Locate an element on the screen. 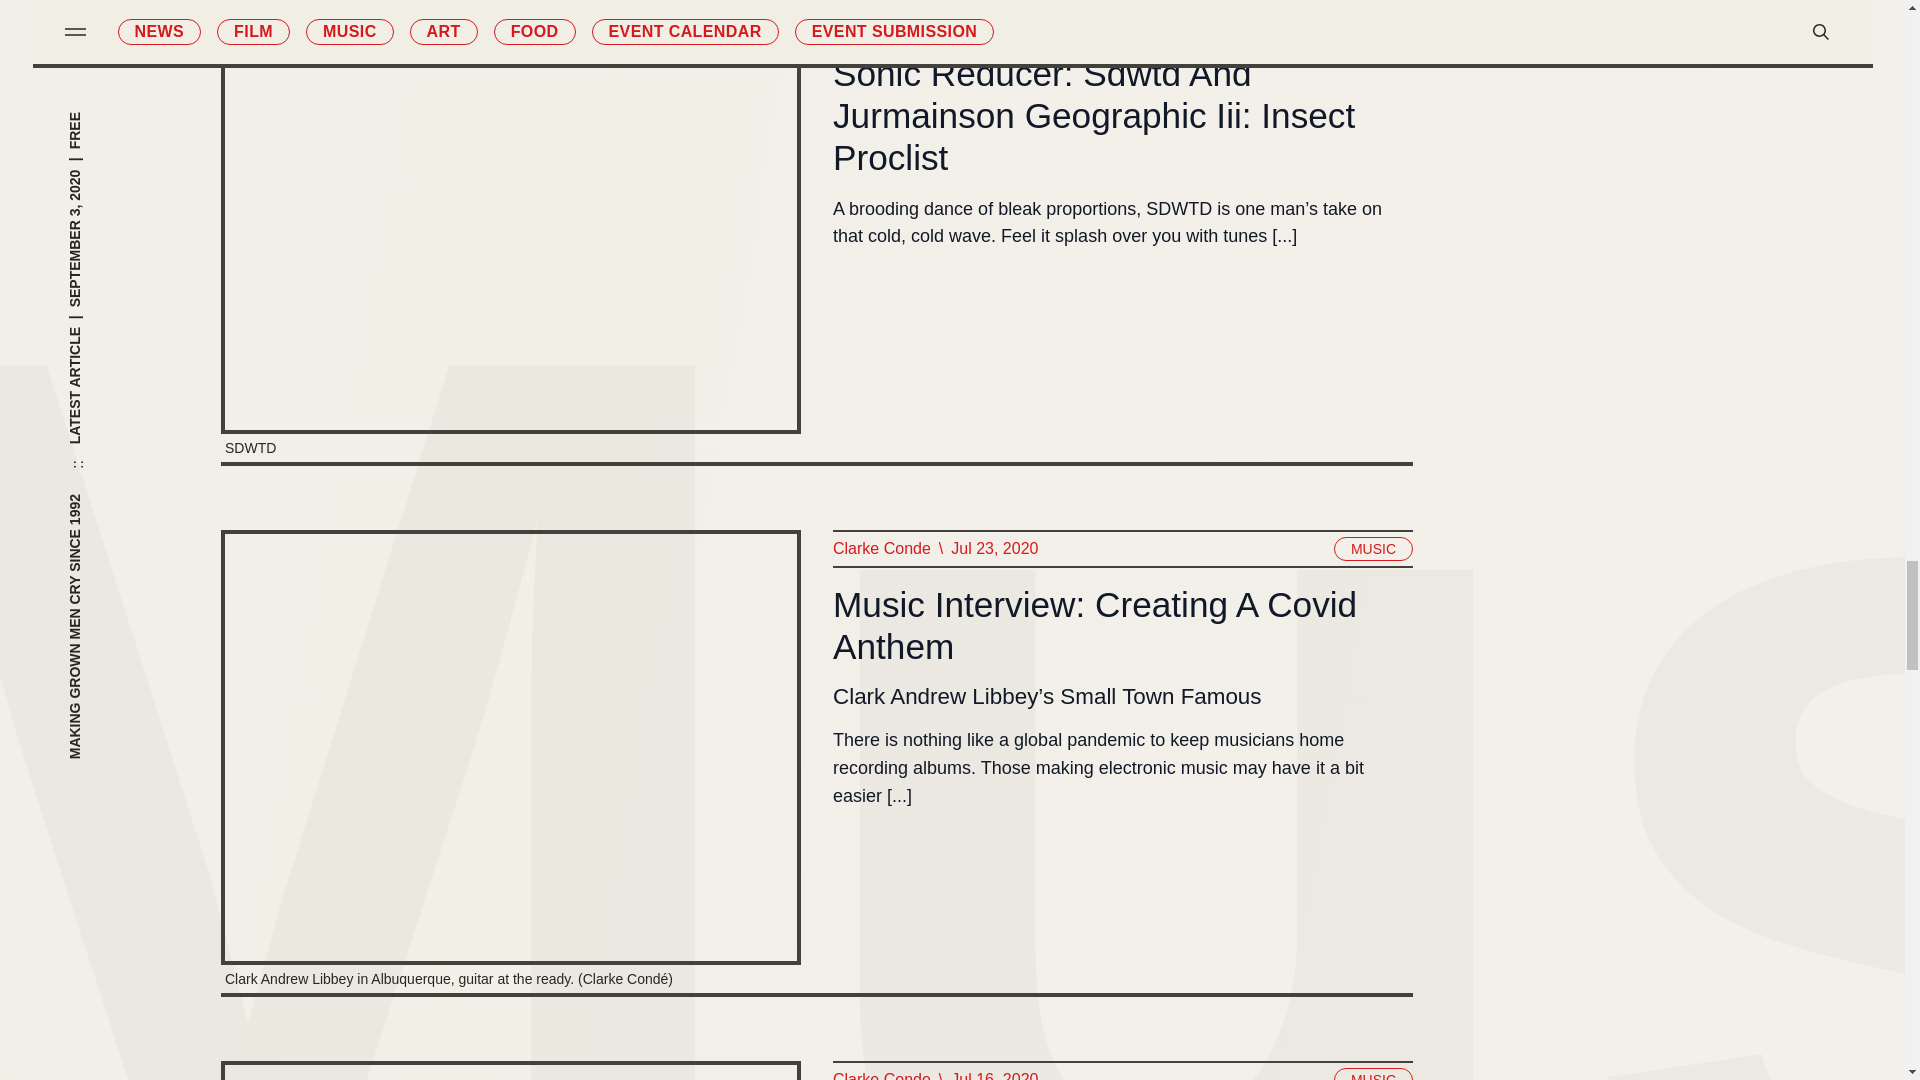 Image resolution: width=1920 pixels, height=1080 pixels. Clarke Conde is located at coordinates (880, 1072).